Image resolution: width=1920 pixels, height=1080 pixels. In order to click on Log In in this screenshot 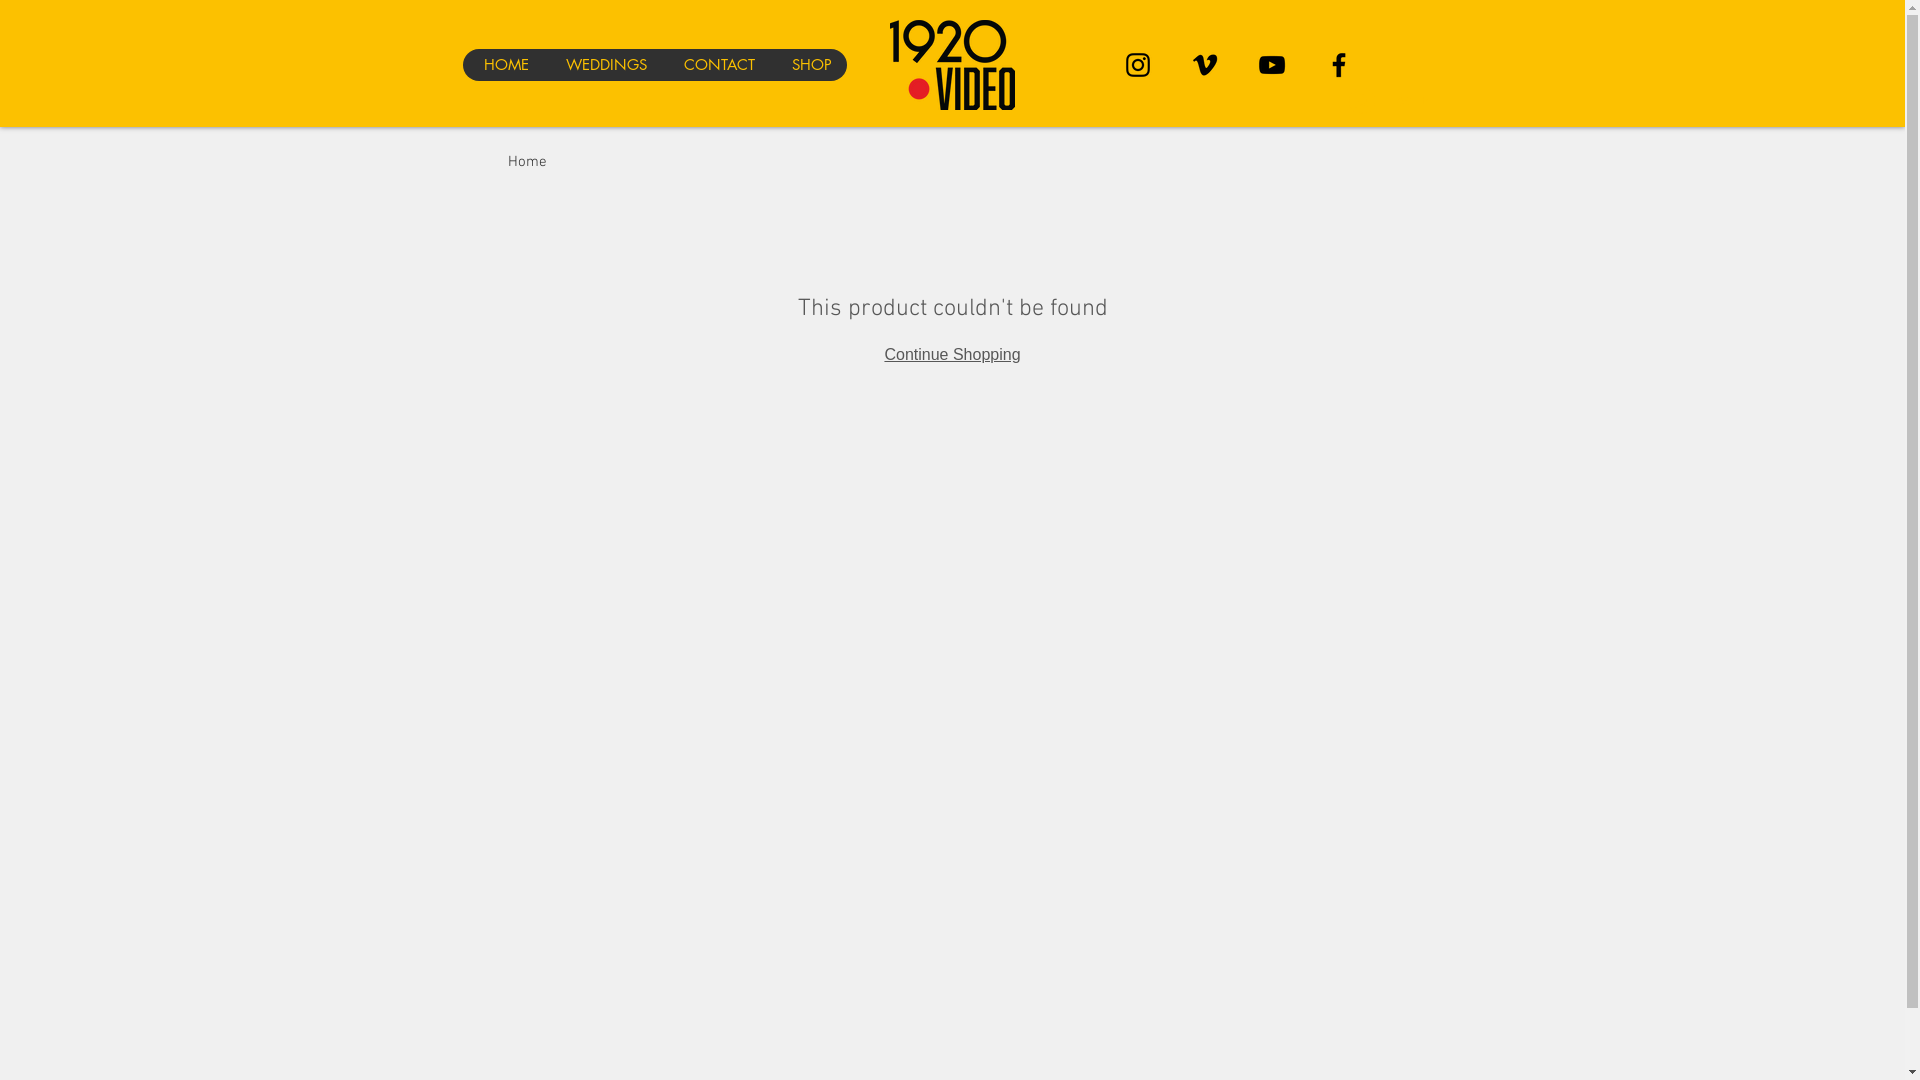, I will do `click(1388, 101)`.